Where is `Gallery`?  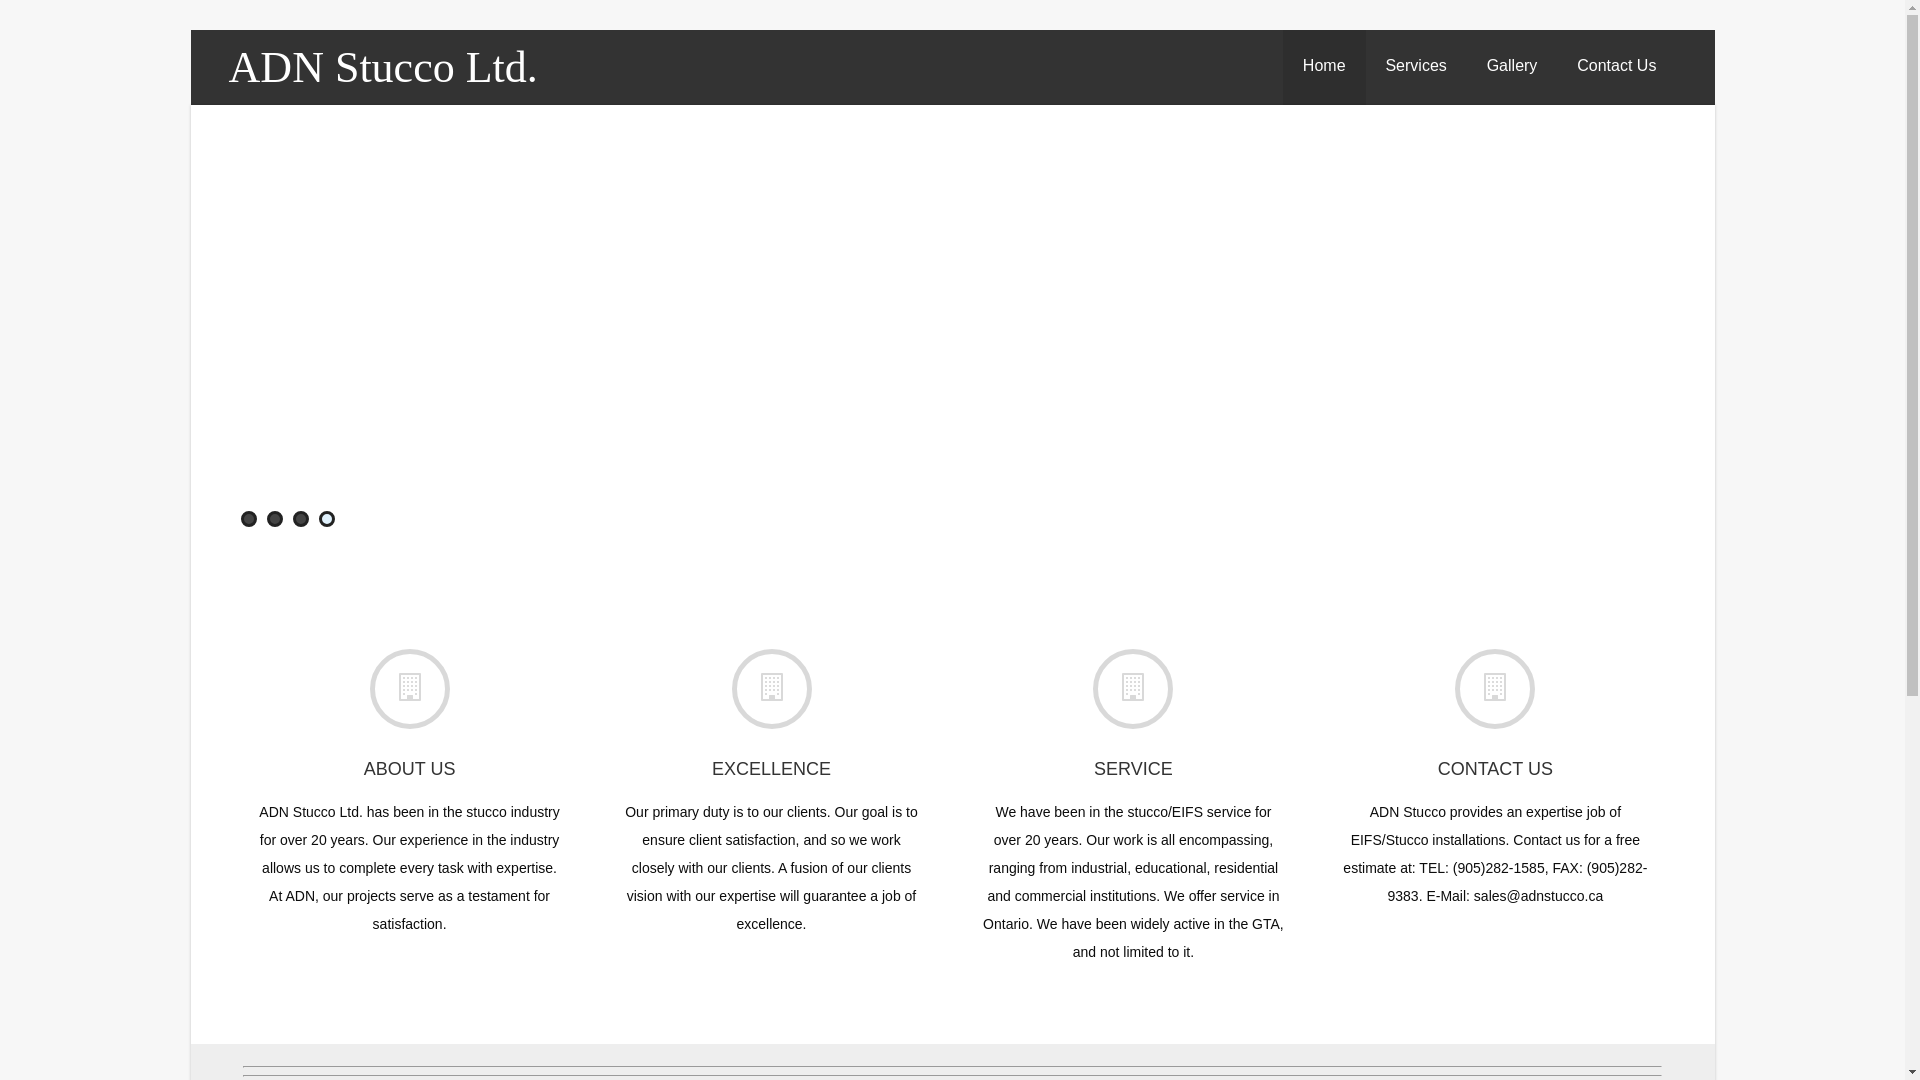 Gallery is located at coordinates (1512, 66).